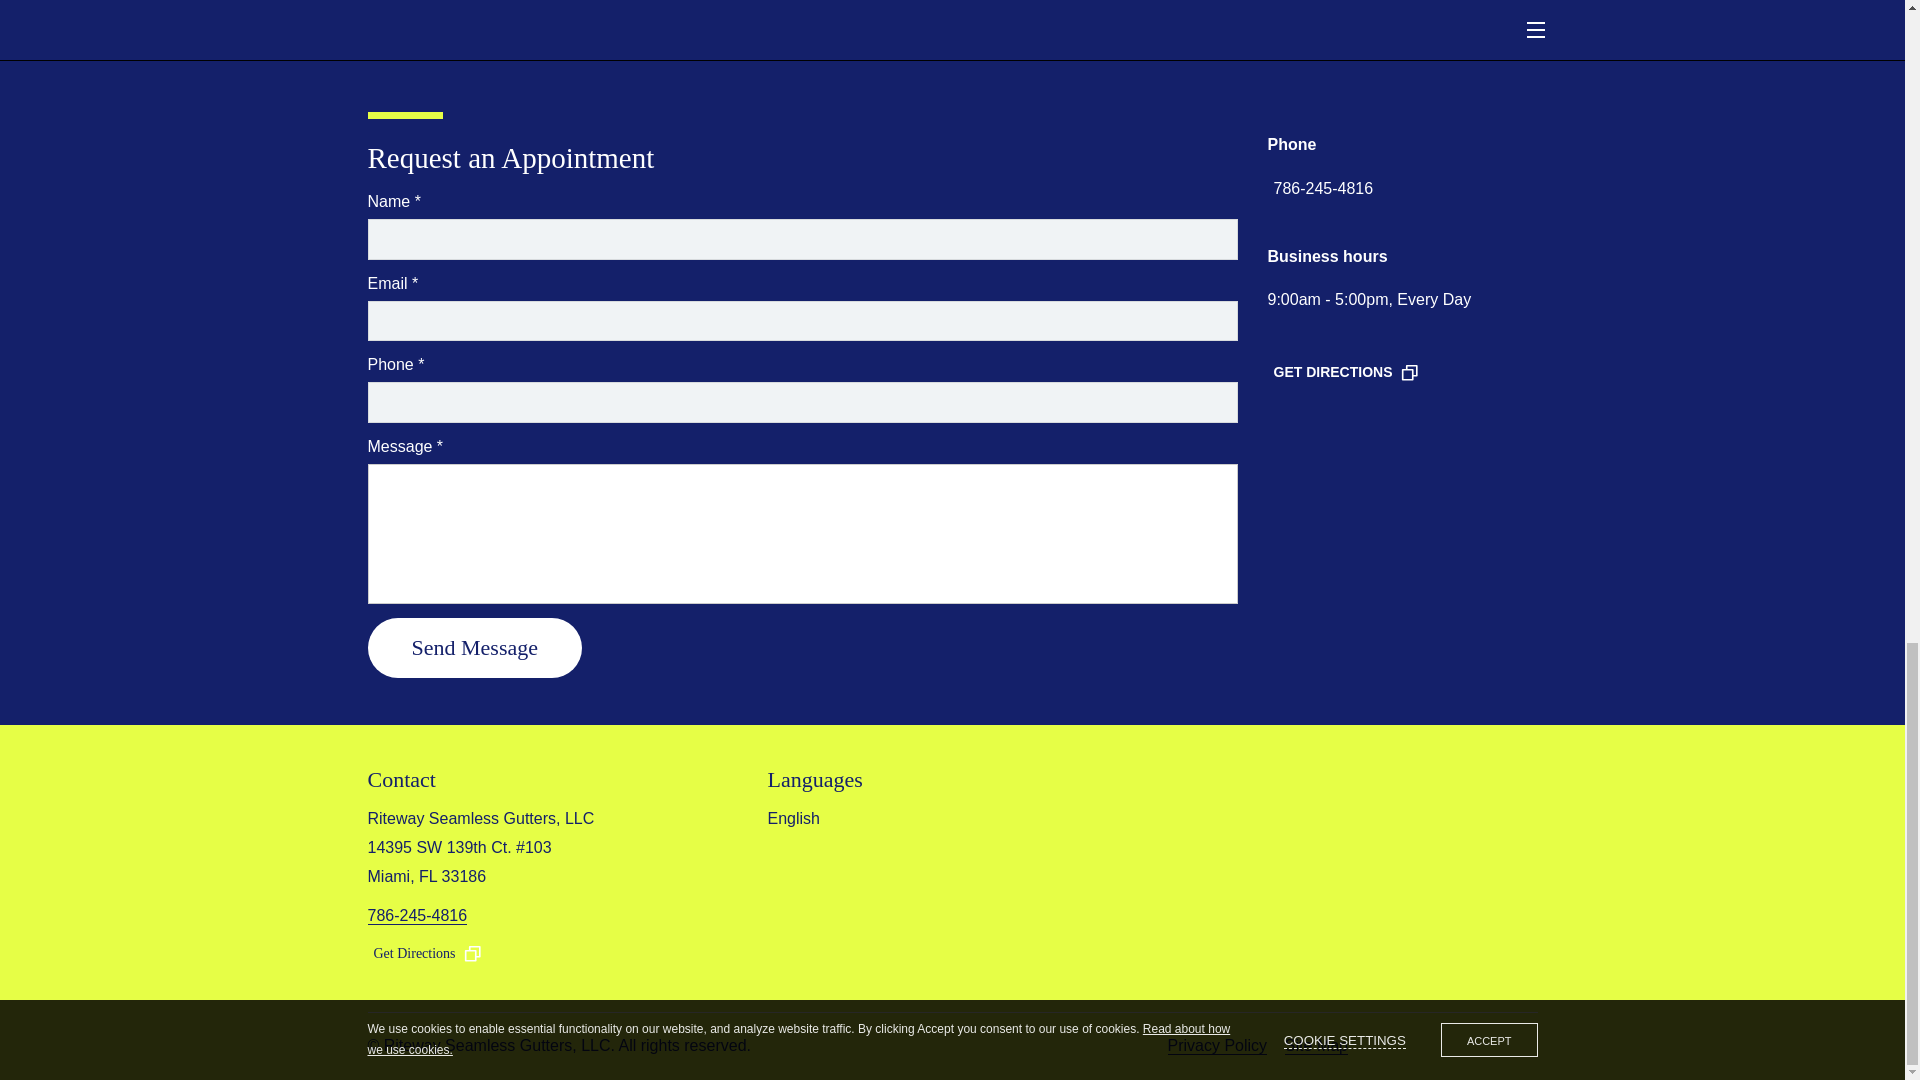 The height and width of the screenshot is (1080, 1920). I want to click on 786-245-4816, so click(418, 916).